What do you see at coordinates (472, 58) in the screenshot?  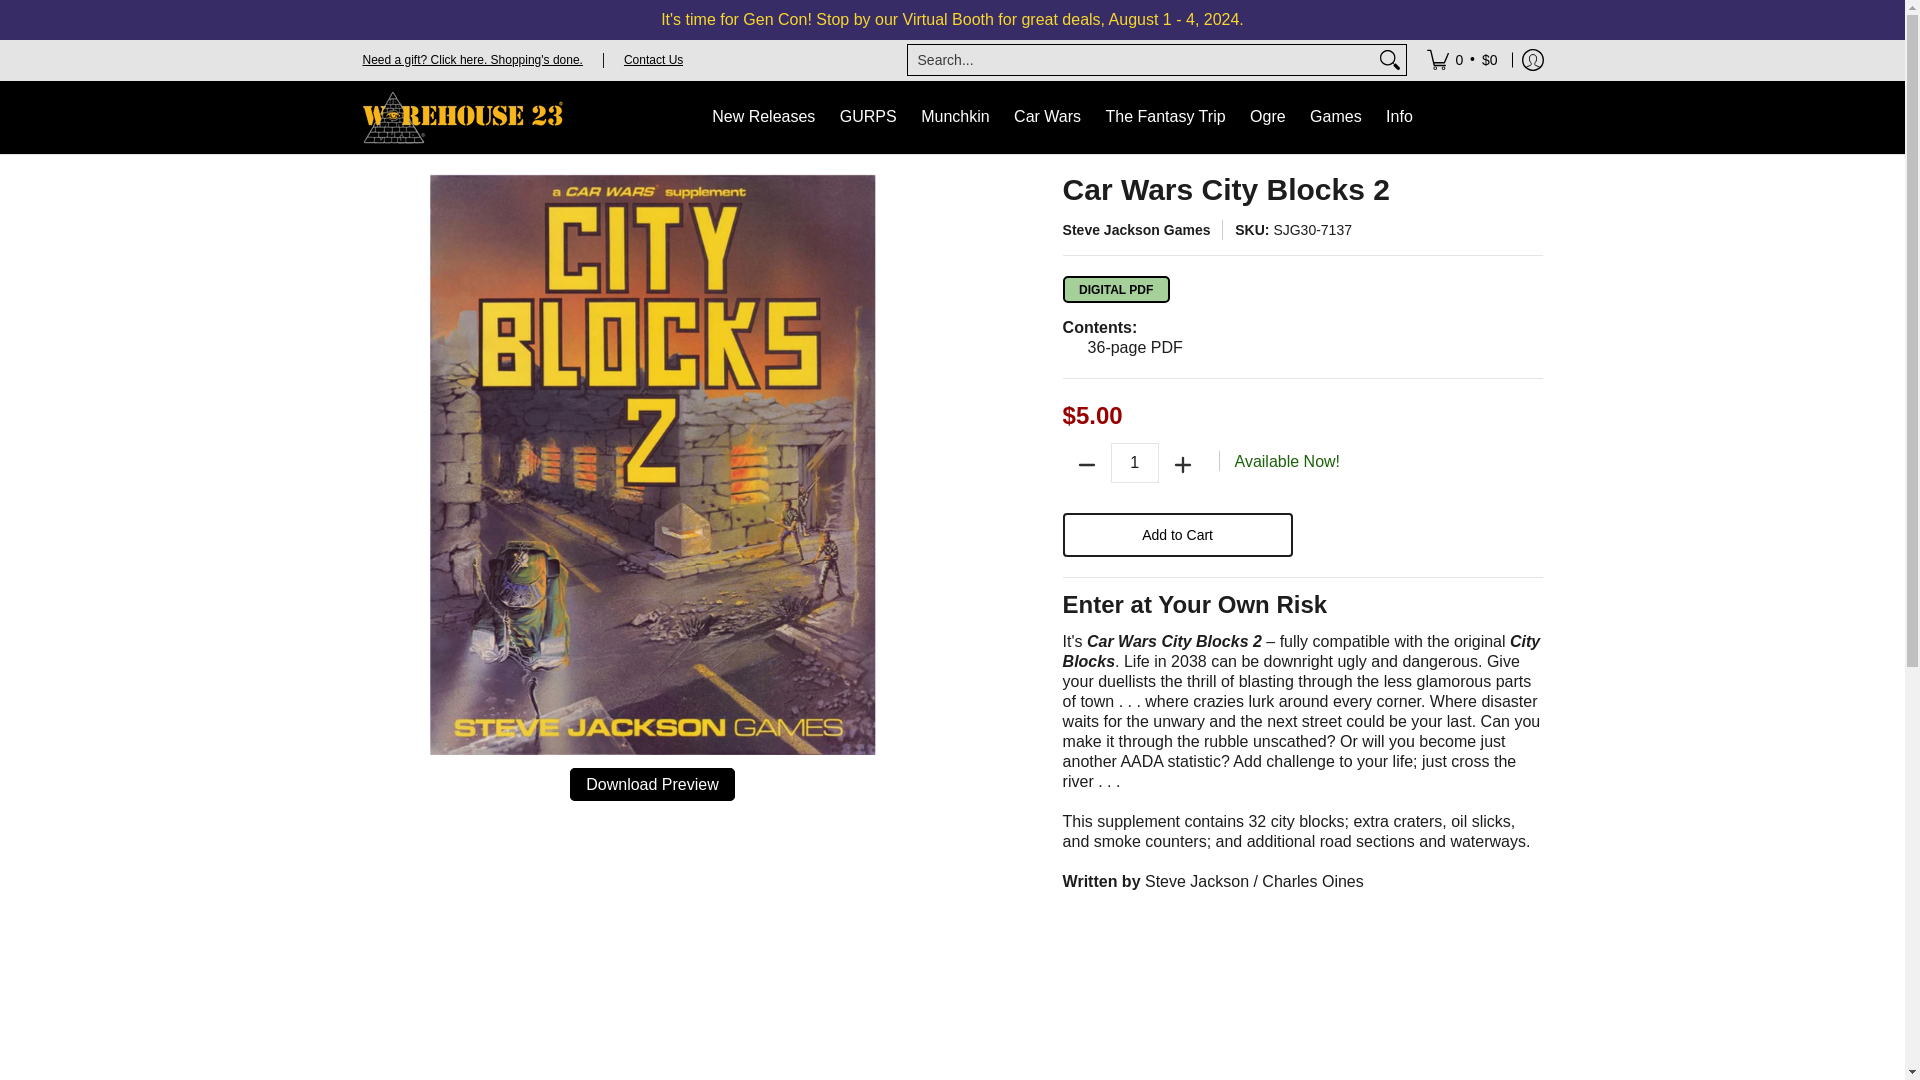 I see `Need a gift? Click here. Shopping's done.` at bounding box center [472, 58].